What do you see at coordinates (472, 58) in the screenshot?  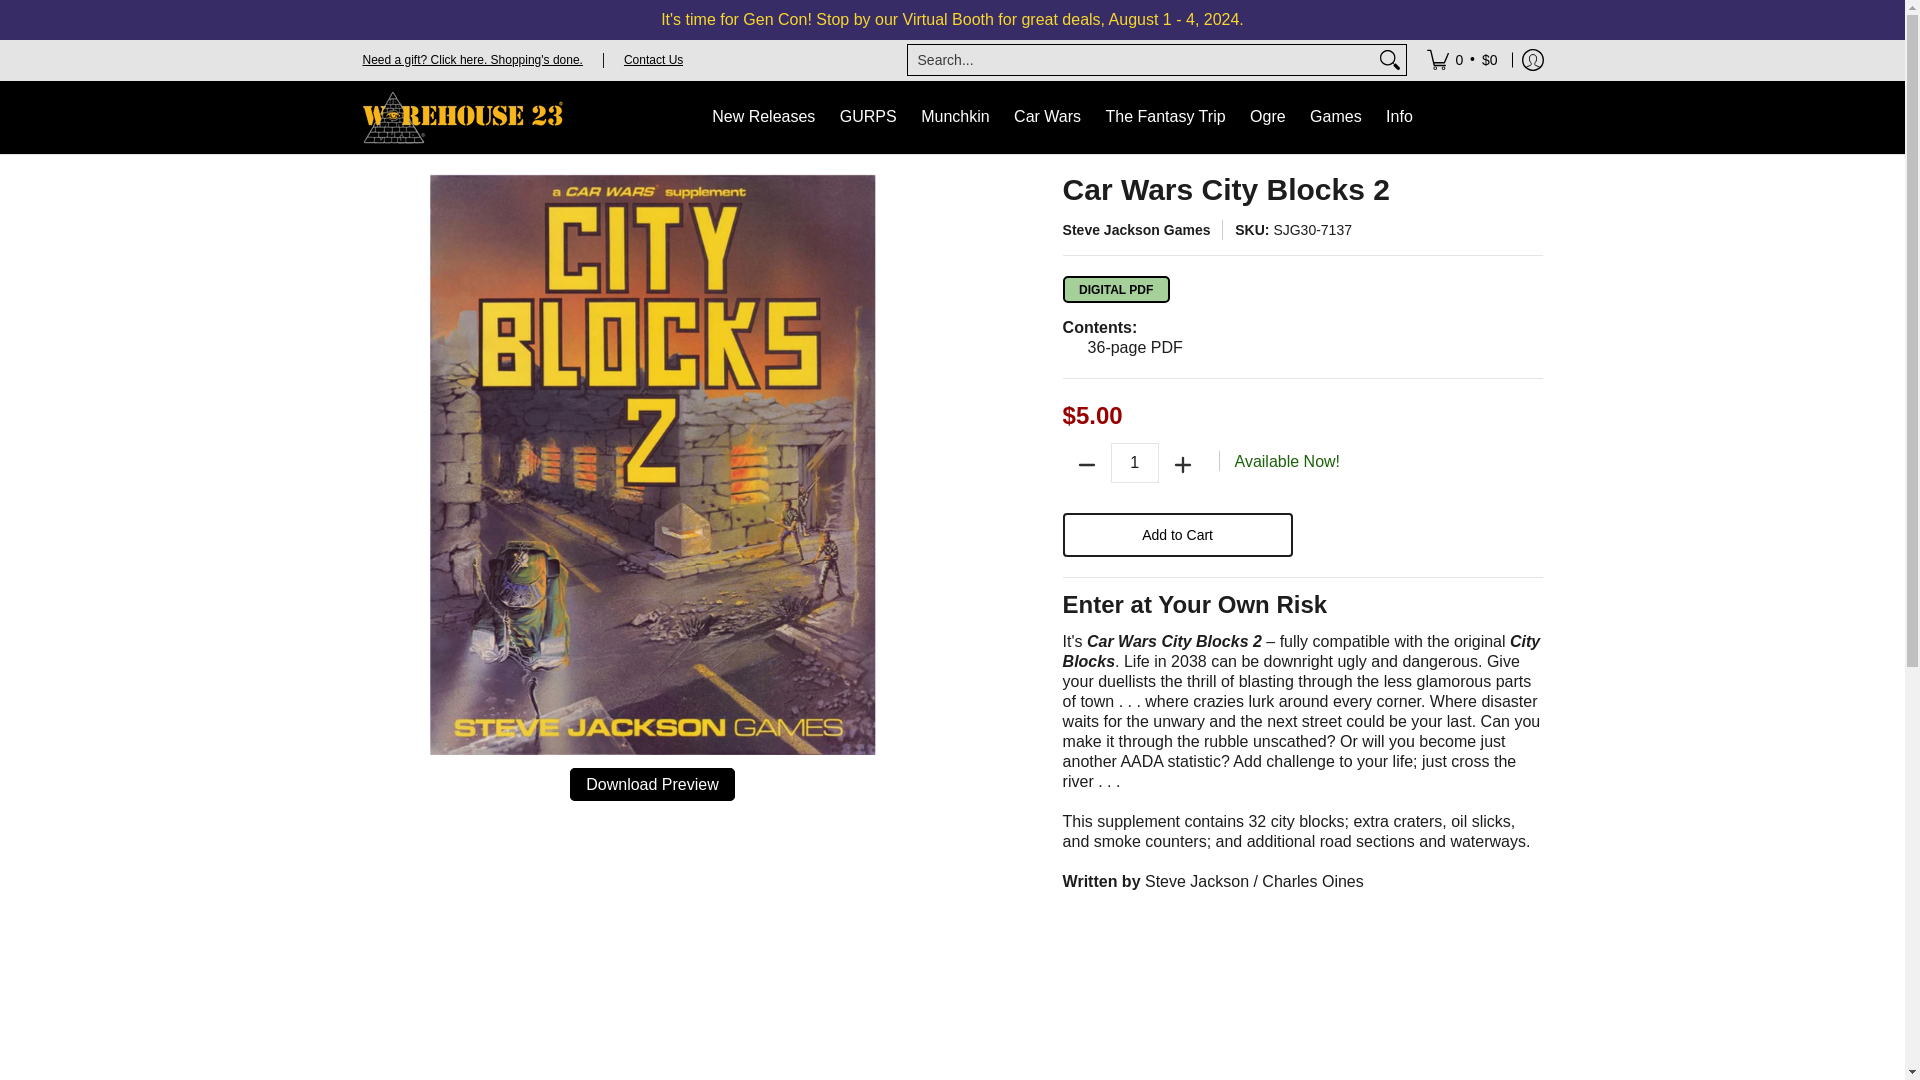 I see `Need a gift? Click here. Shopping's done.` at bounding box center [472, 58].